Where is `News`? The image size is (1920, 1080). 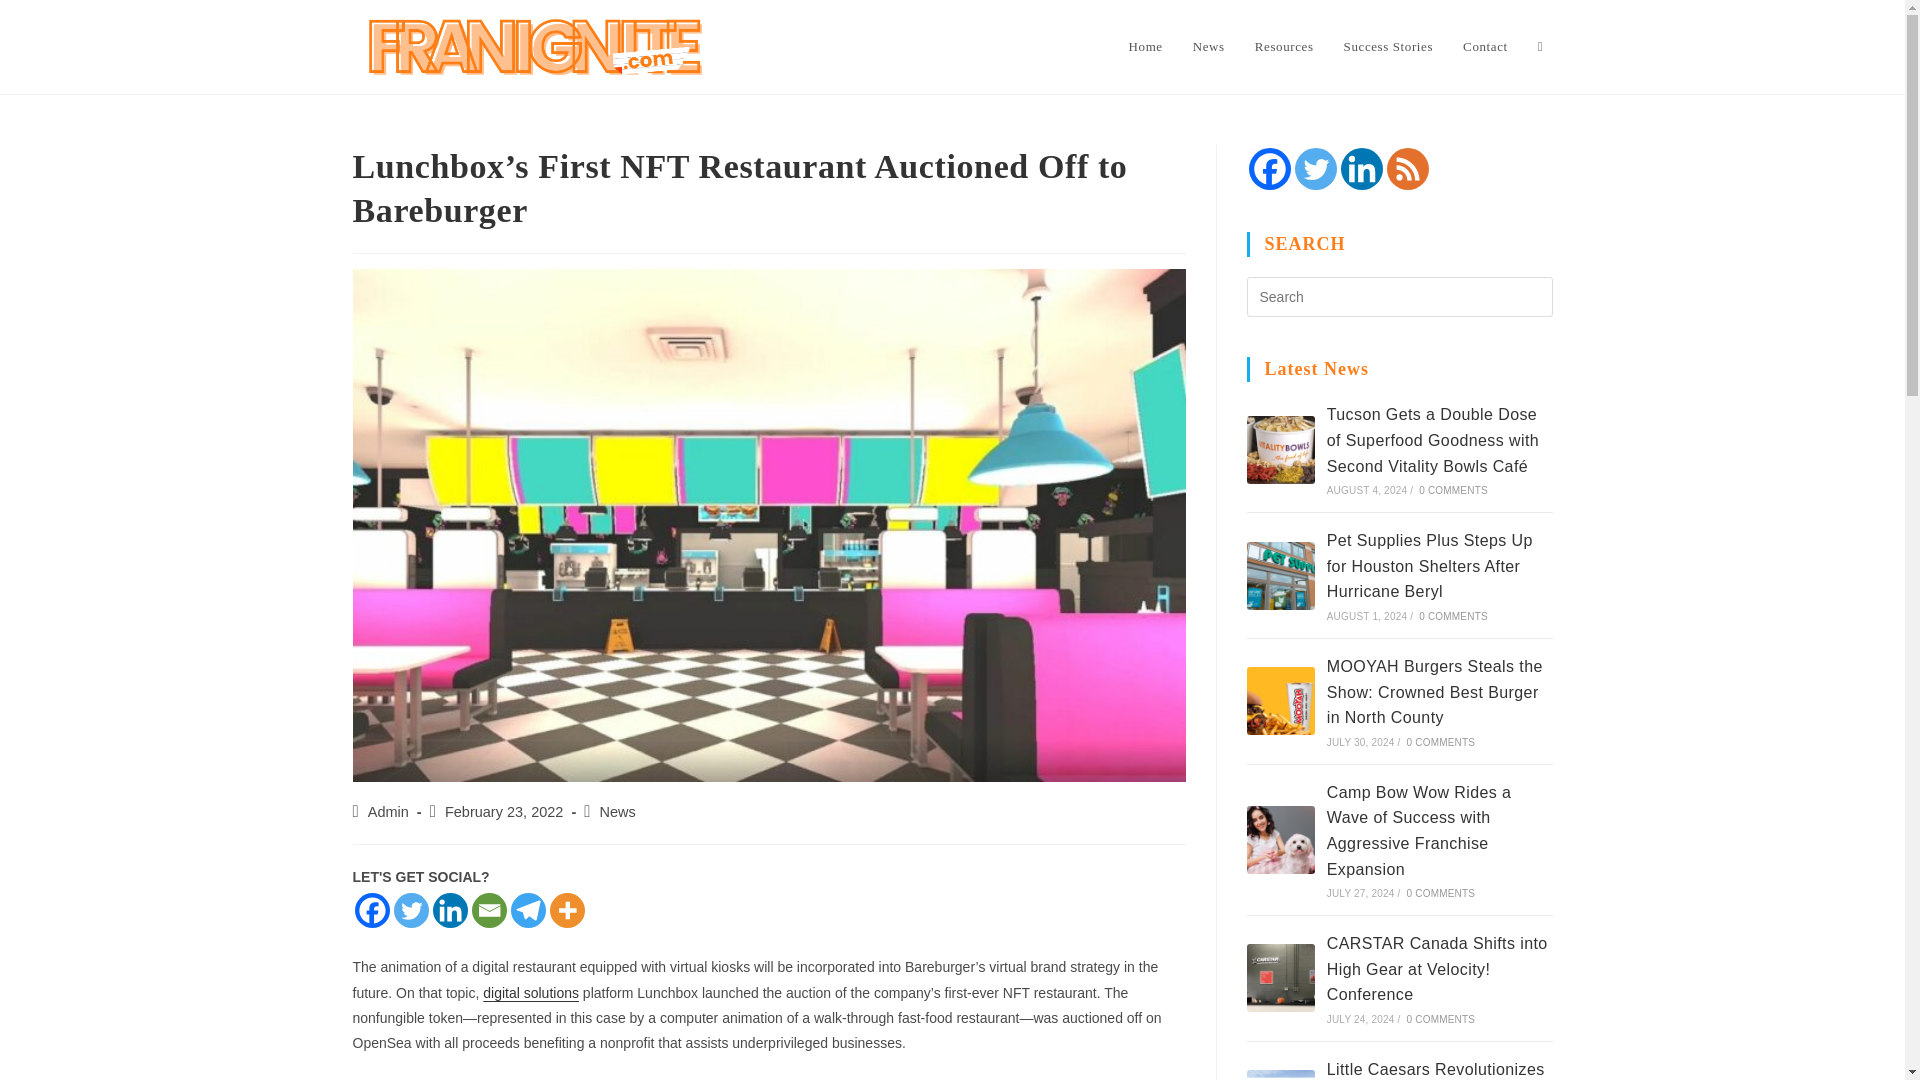
News is located at coordinates (617, 811).